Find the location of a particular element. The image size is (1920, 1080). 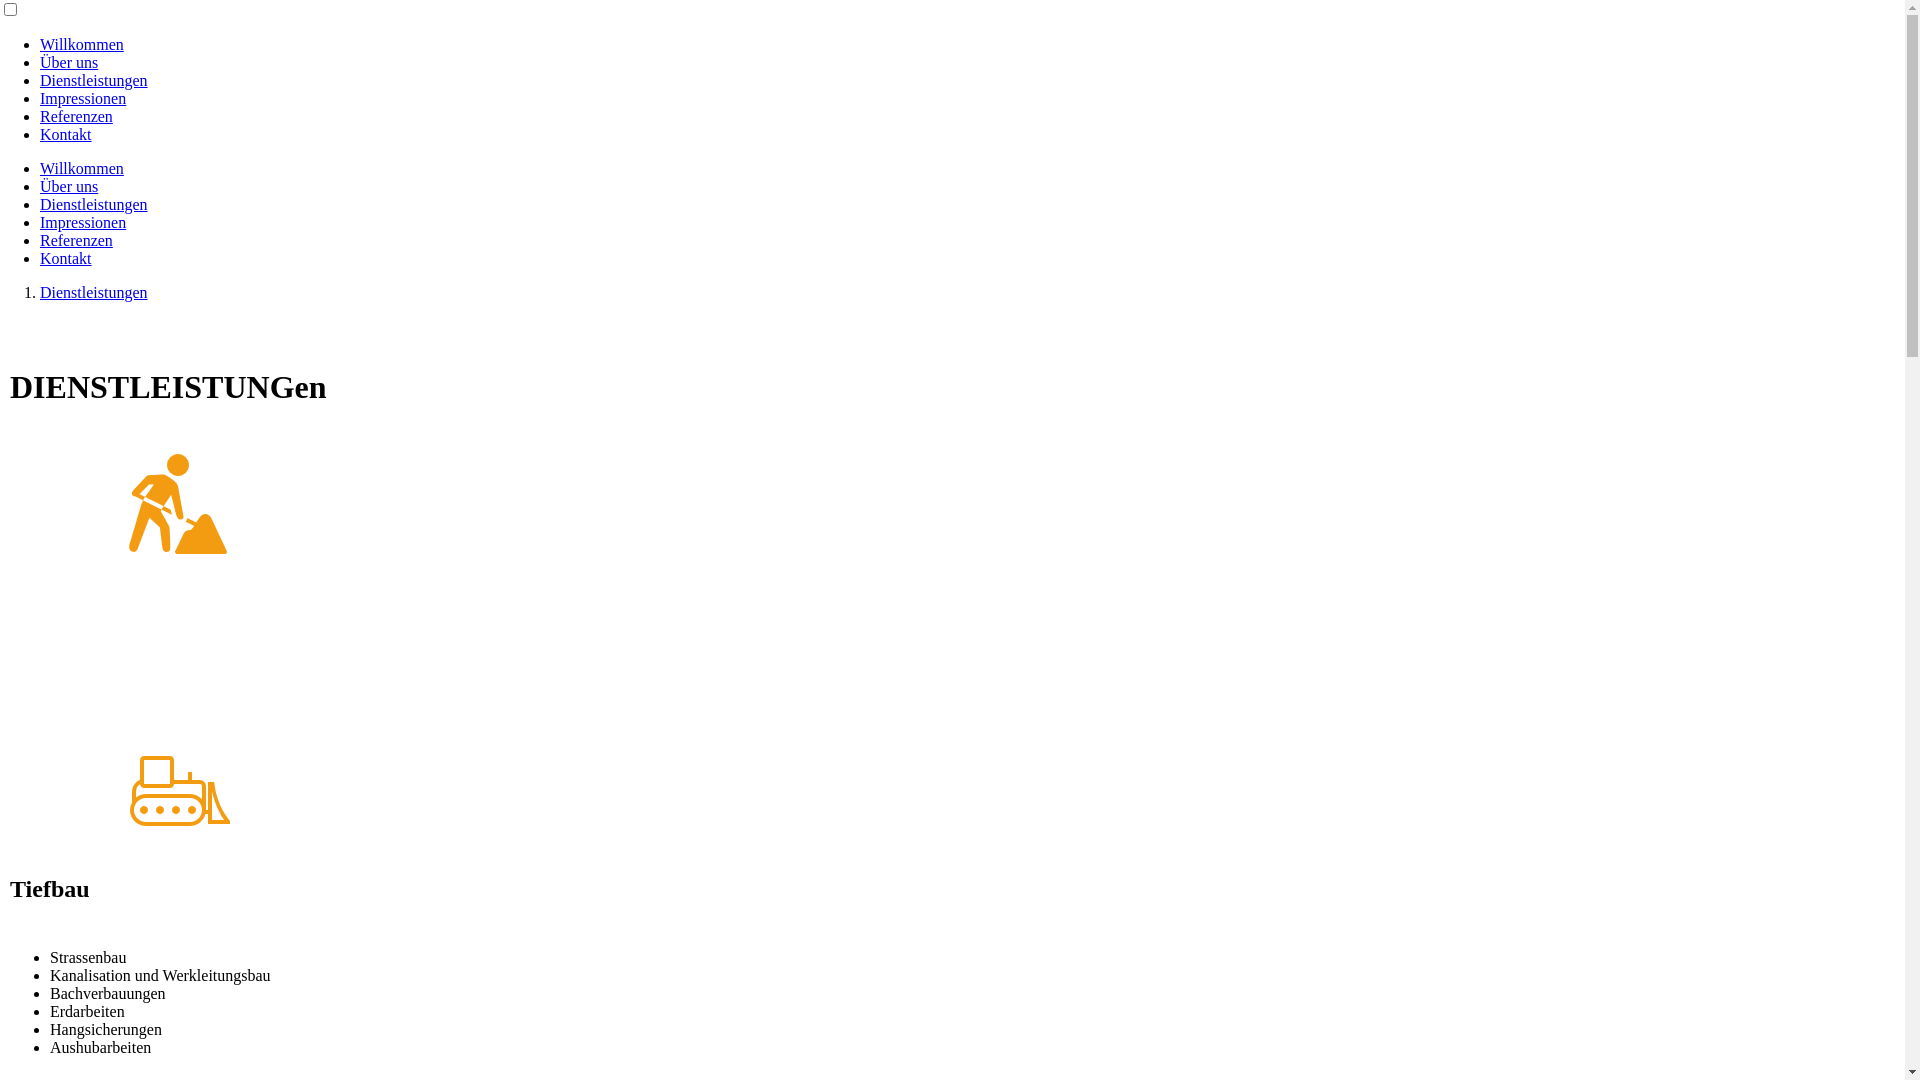

Kontakt is located at coordinates (66, 134).